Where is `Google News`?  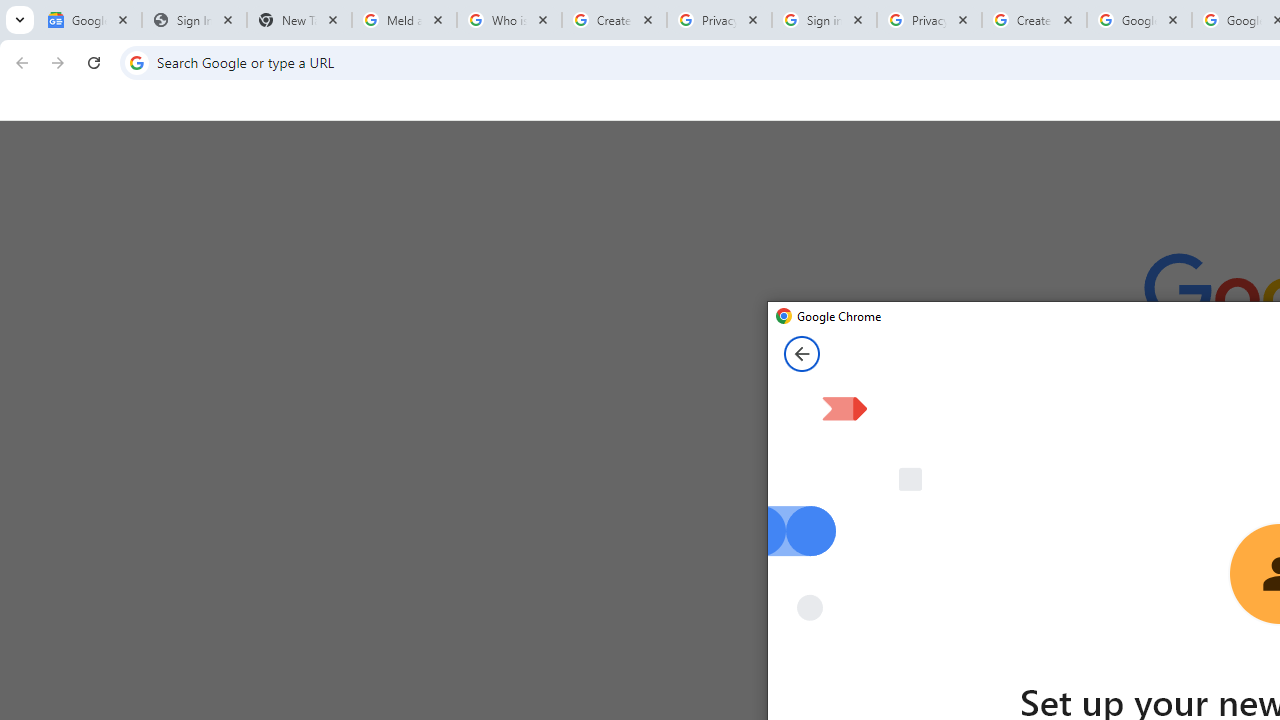
Google News is located at coordinates (90, 20).